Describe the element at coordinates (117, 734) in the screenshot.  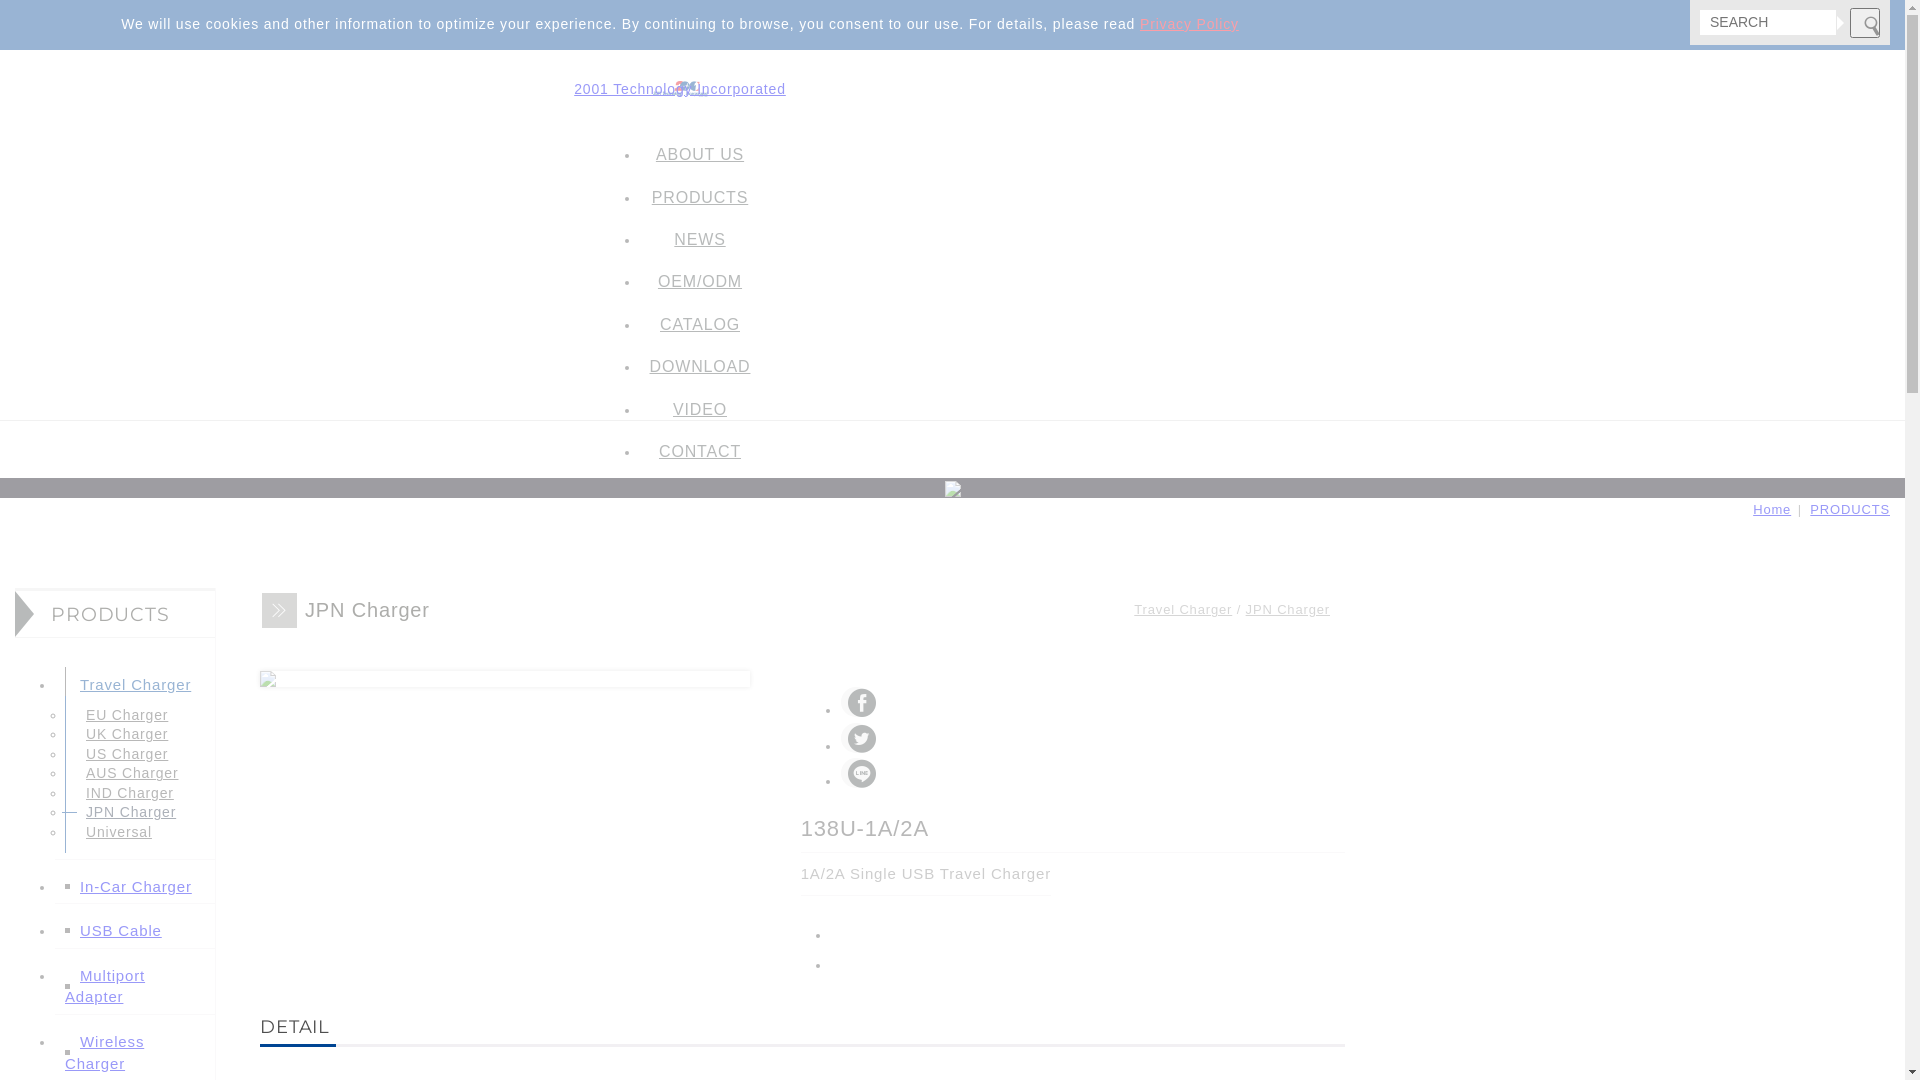
I see `UK Charger` at that location.